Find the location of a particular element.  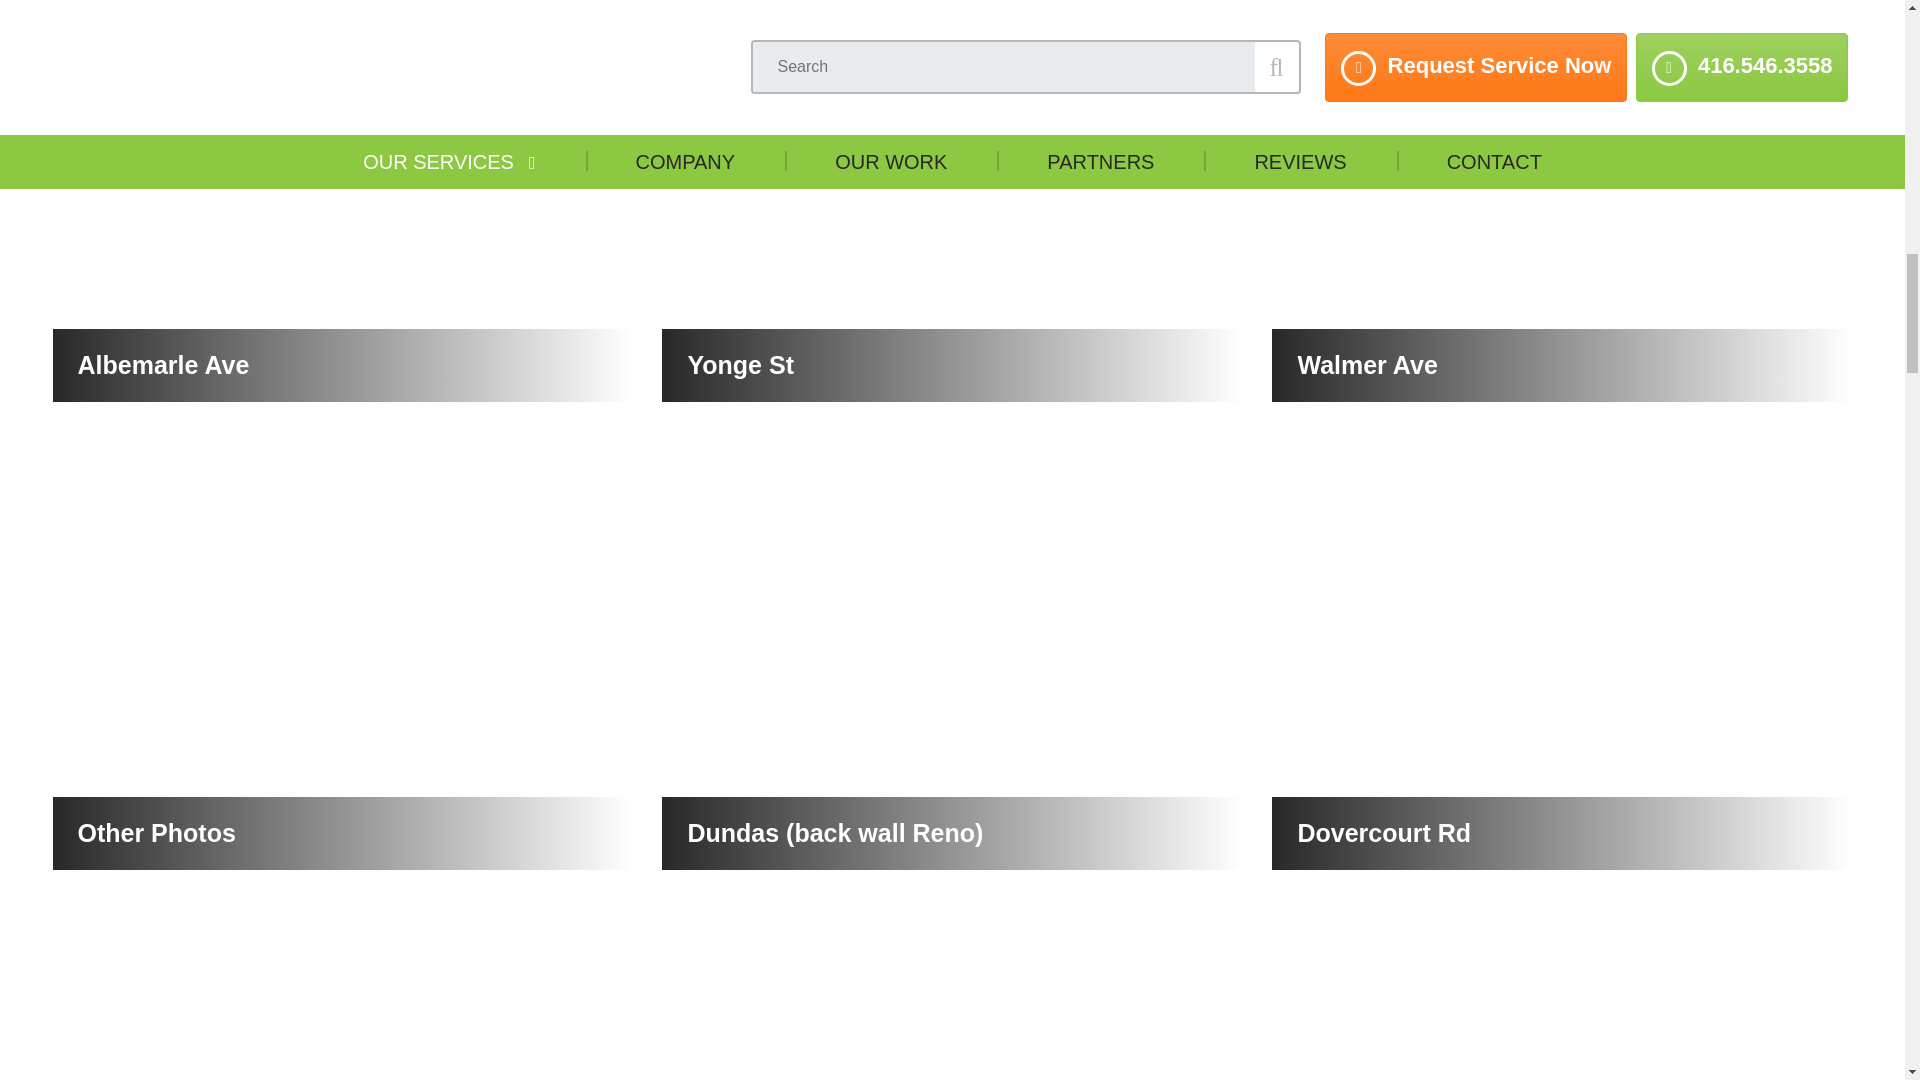

Yonge St is located at coordinates (952, 200).